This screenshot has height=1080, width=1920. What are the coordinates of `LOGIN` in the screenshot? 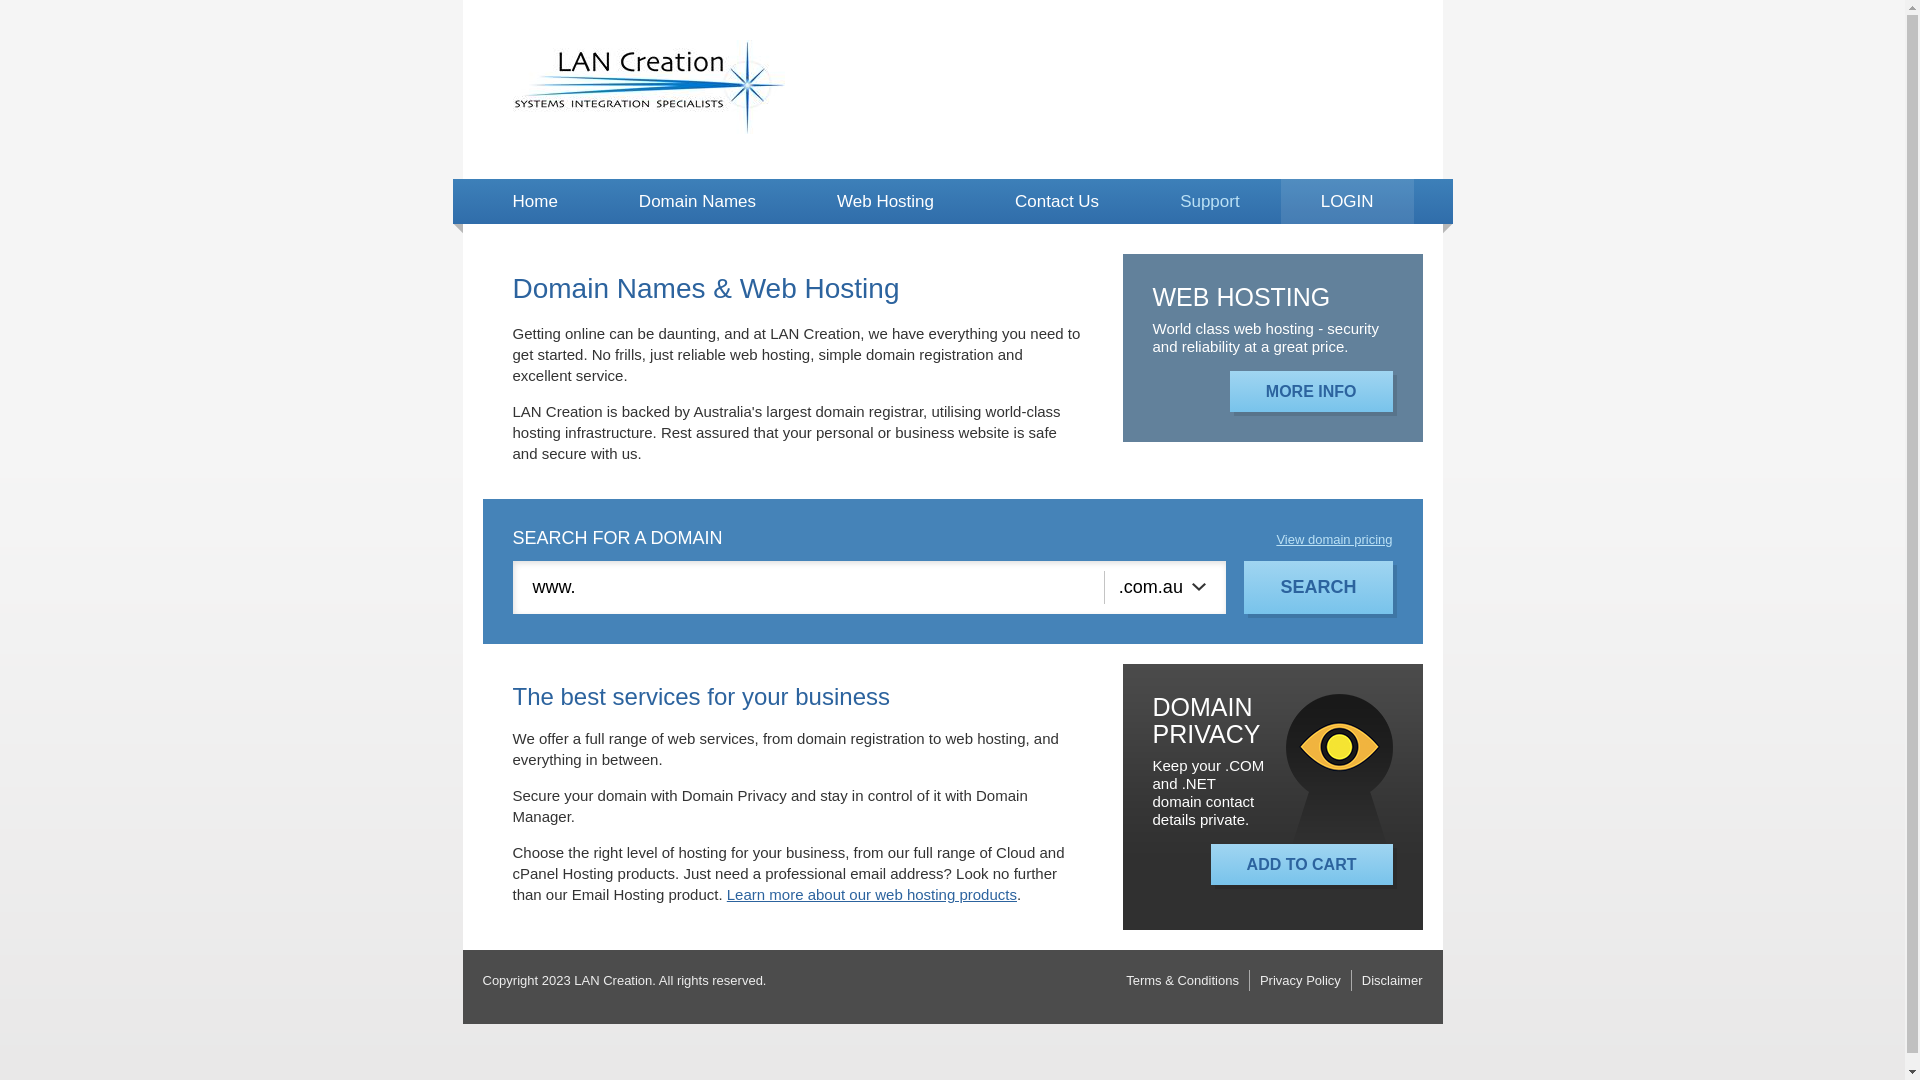 It's located at (1348, 202).